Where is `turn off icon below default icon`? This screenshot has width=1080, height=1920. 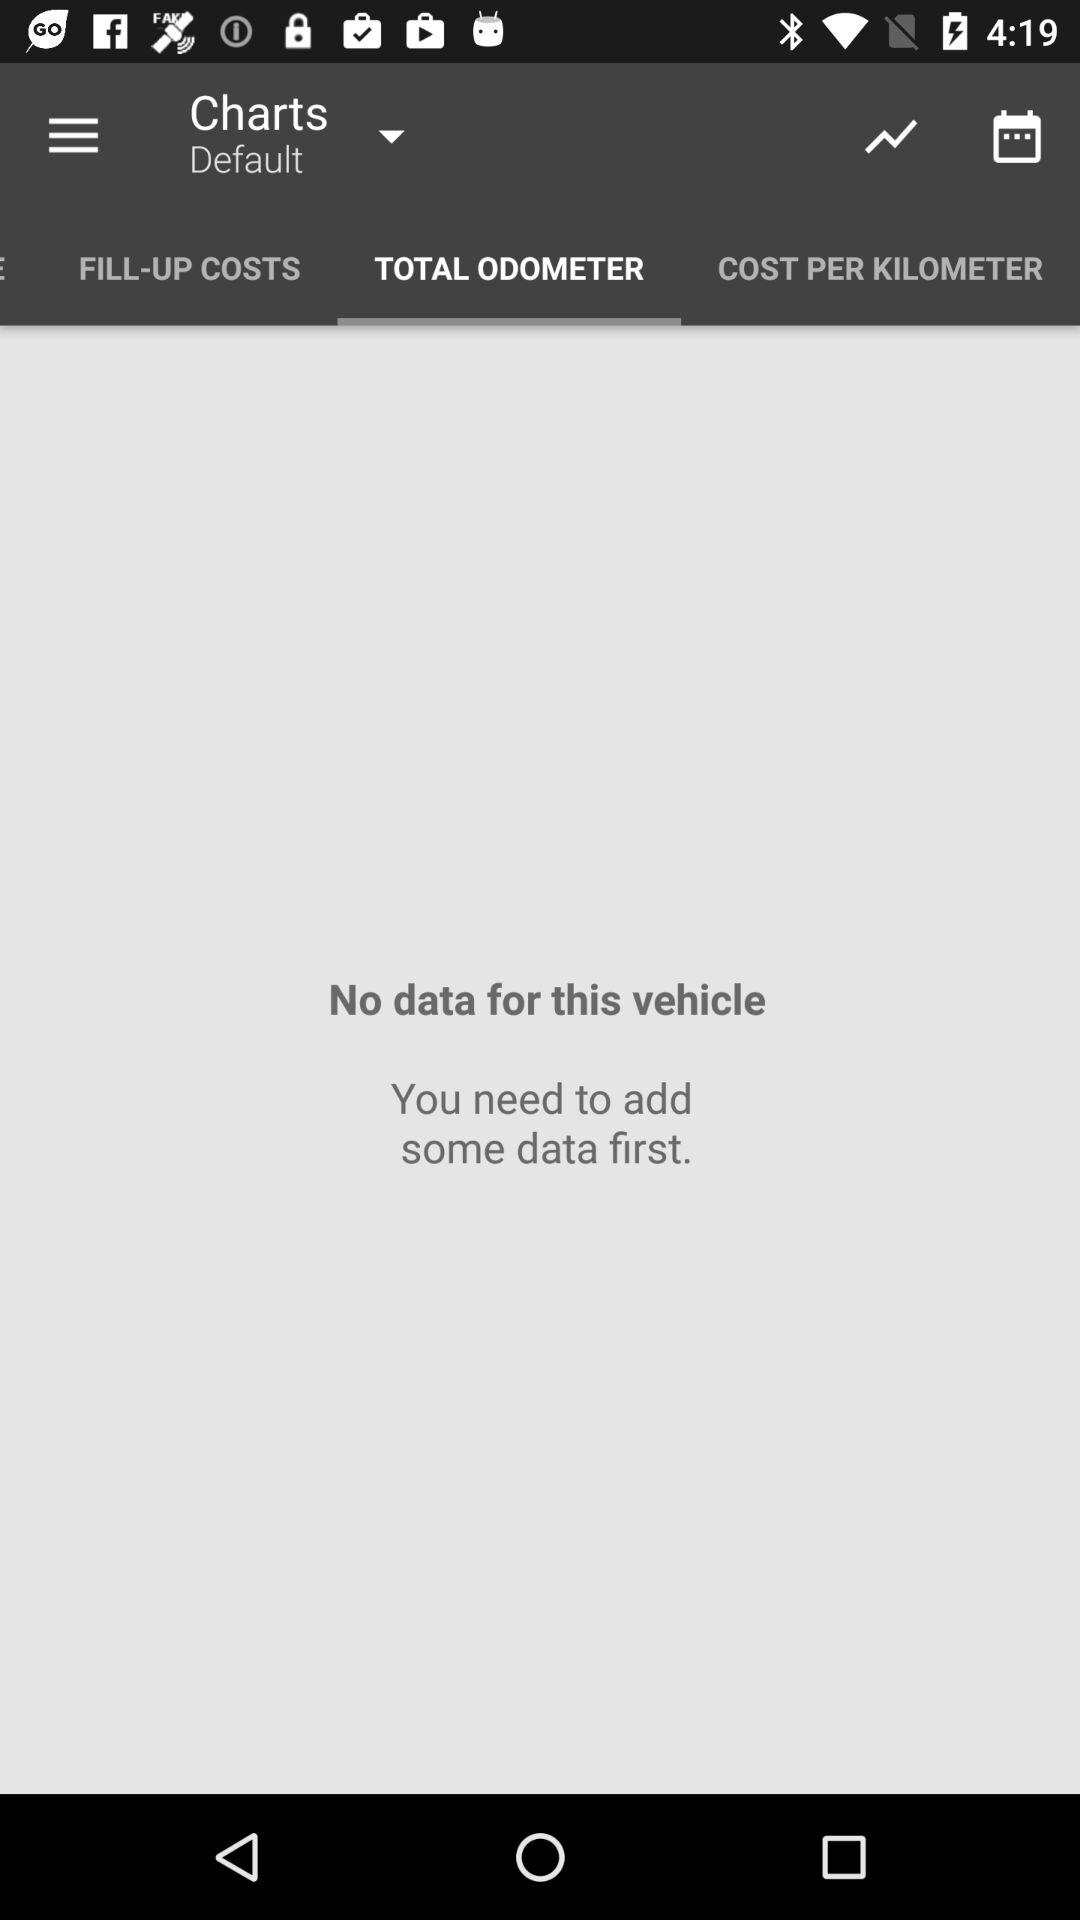 turn off icon below default icon is located at coordinates (509, 268).